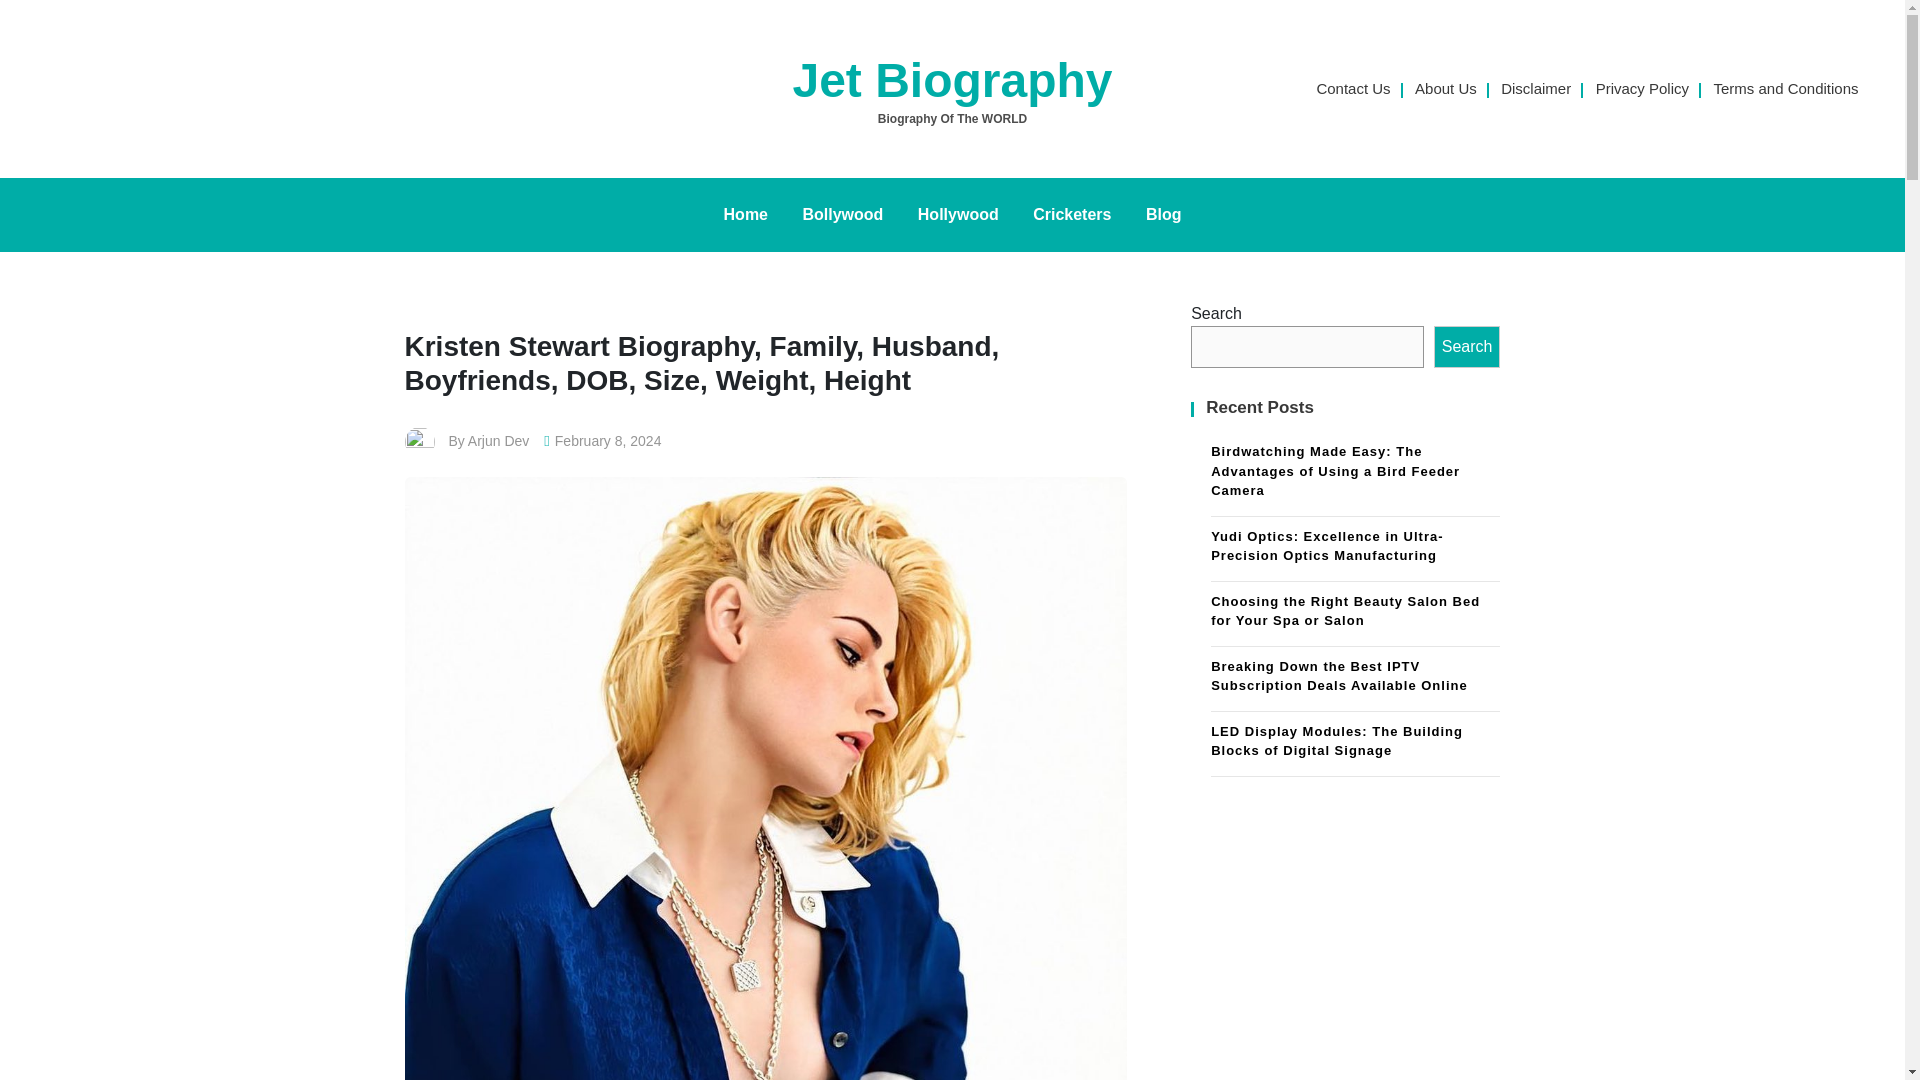 The image size is (1920, 1080). What do you see at coordinates (1352, 88) in the screenshot?
I see `Contact Us` at bounding box center [1352, 88].